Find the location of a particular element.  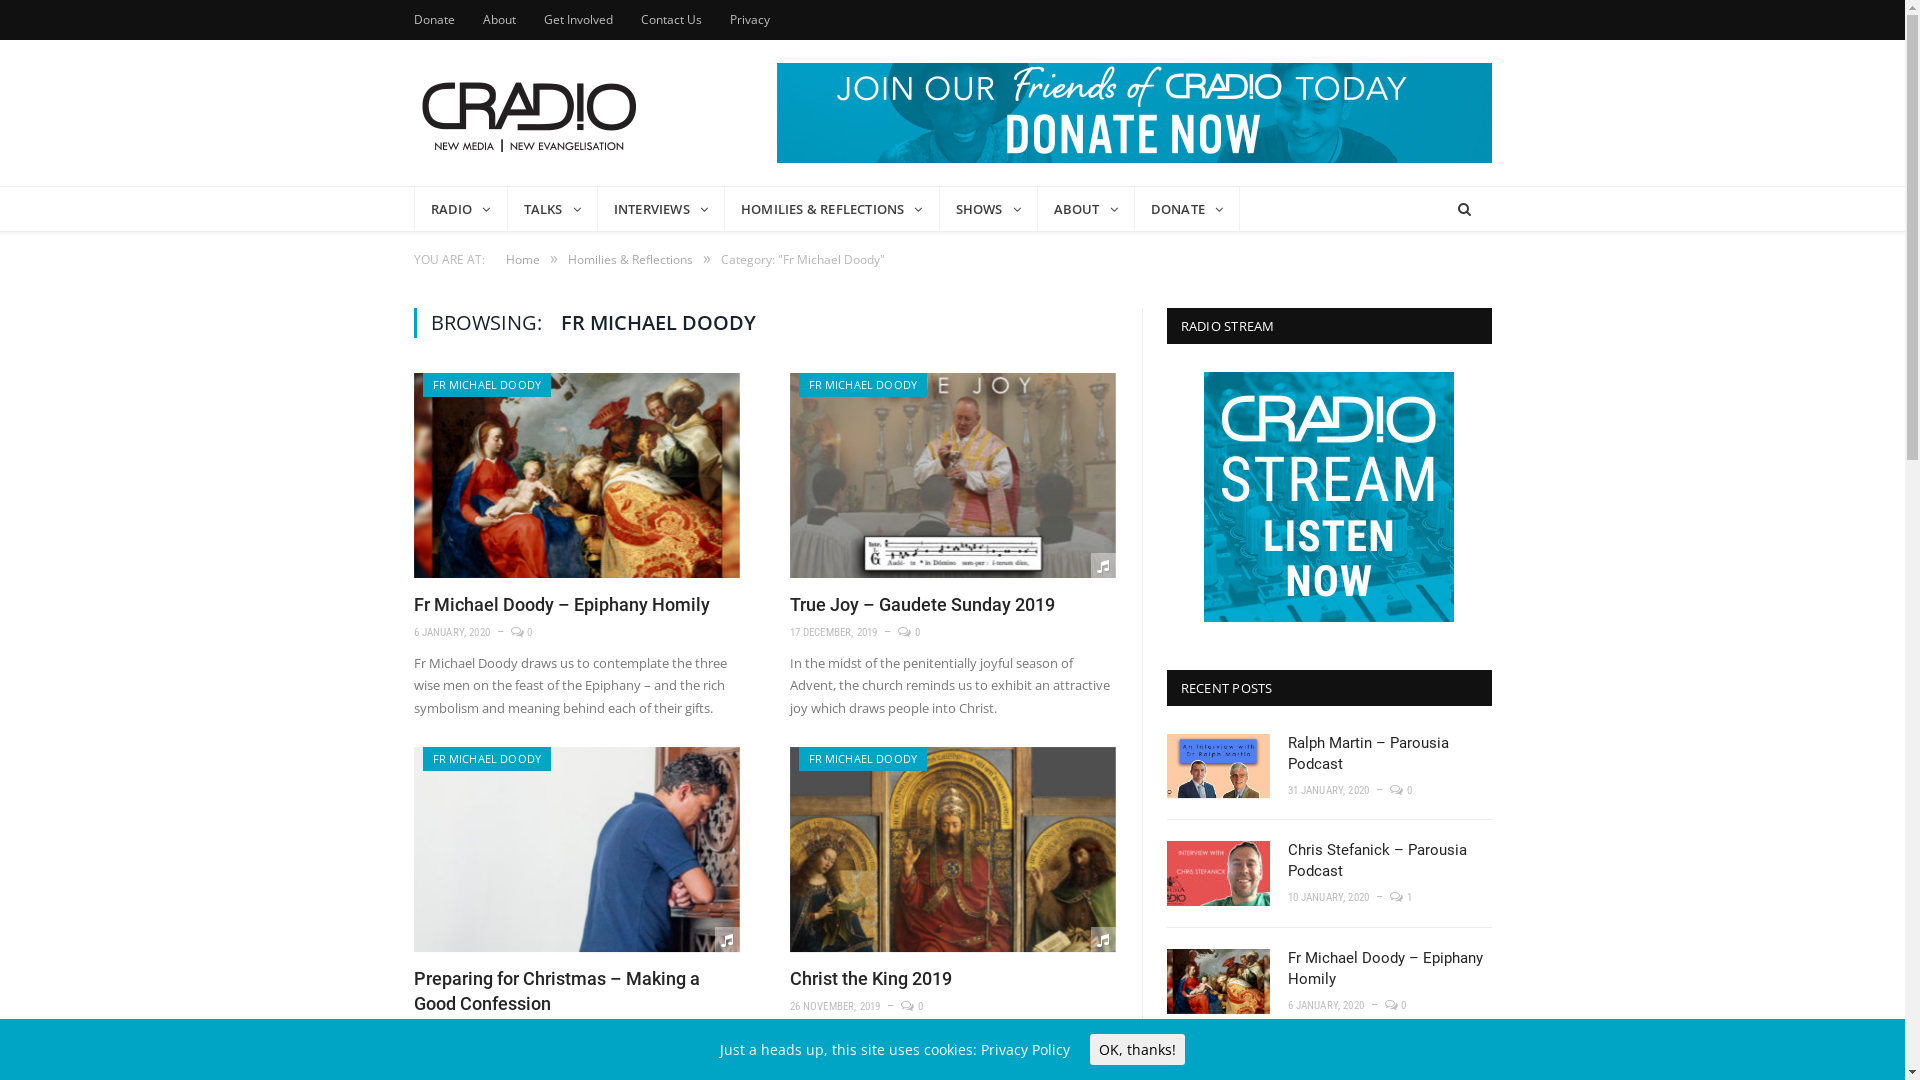

0 is located at coordinates (909, 632).